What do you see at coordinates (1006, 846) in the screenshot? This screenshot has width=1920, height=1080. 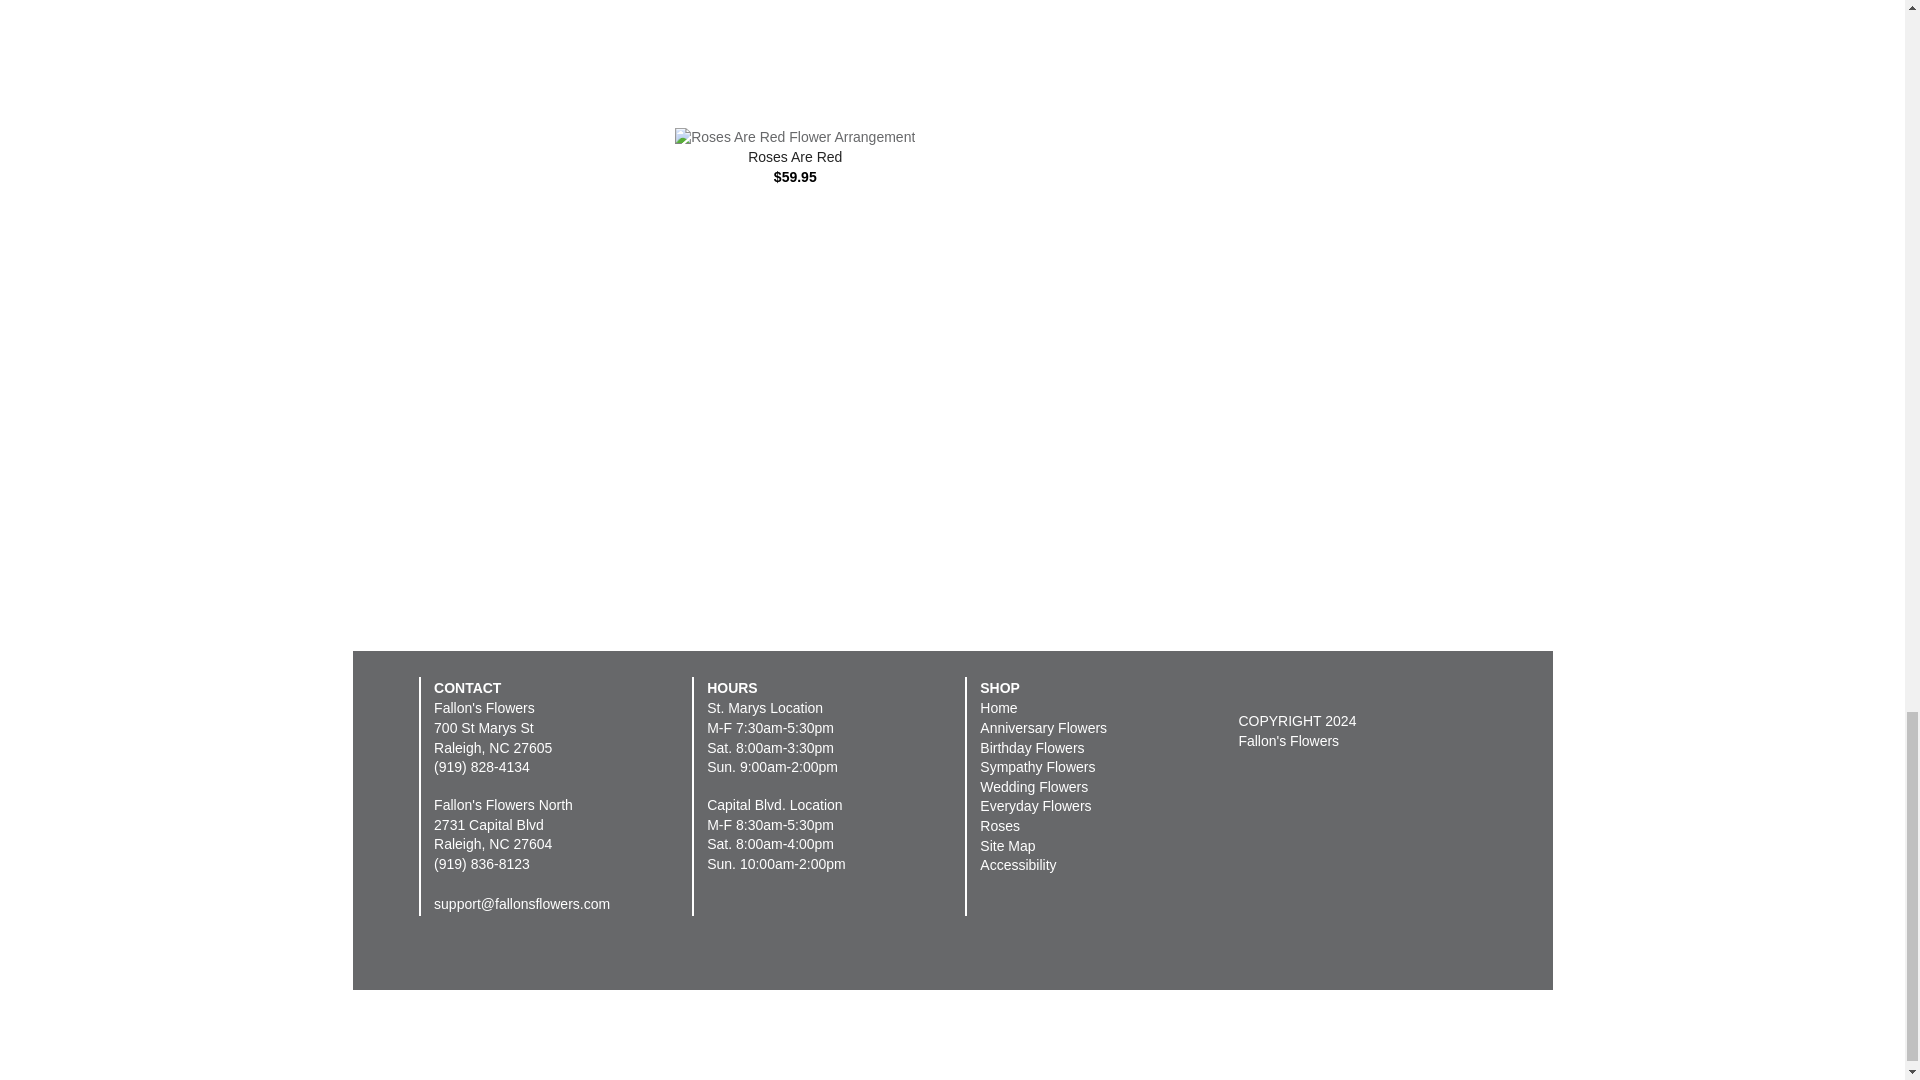 I see `Site Map` at bounding box center [1006, 846].